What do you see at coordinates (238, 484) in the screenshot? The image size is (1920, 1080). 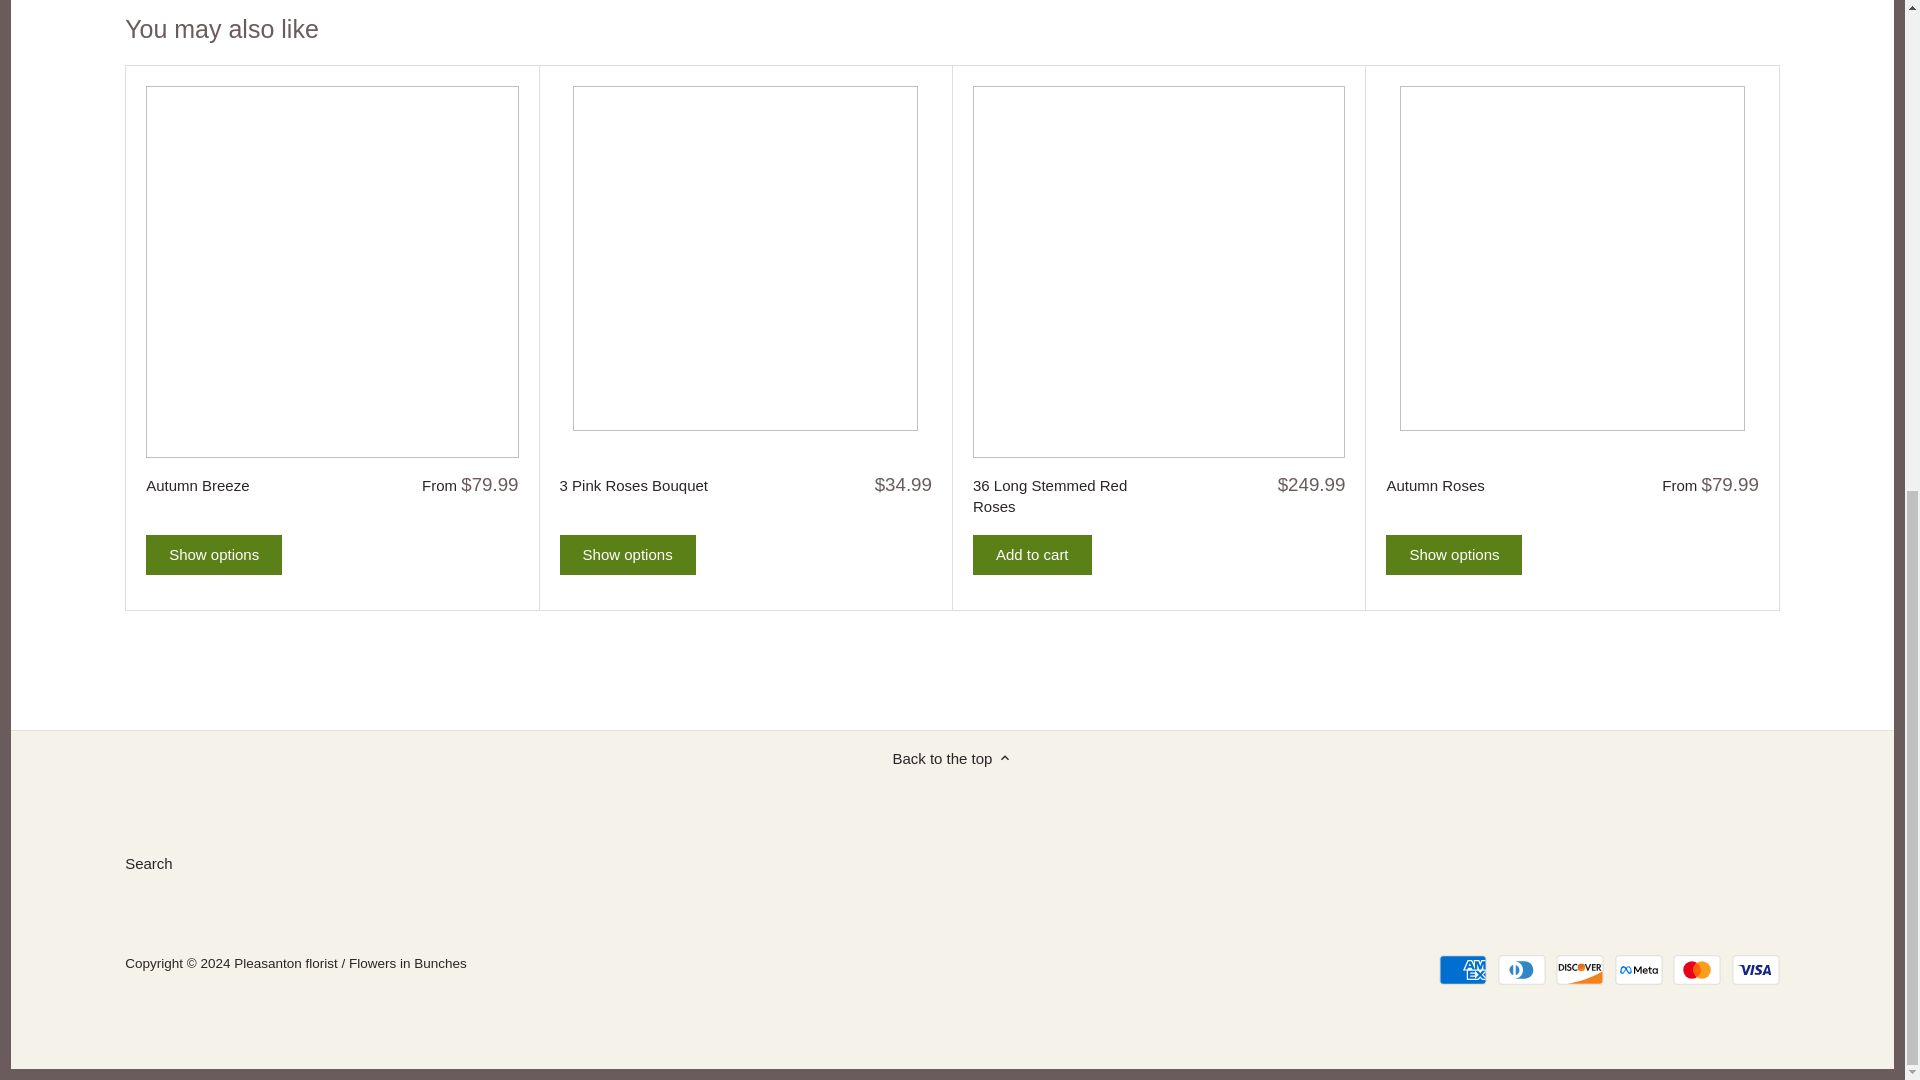 I see `Autumn Breeze` at bounding box center [238, 484].